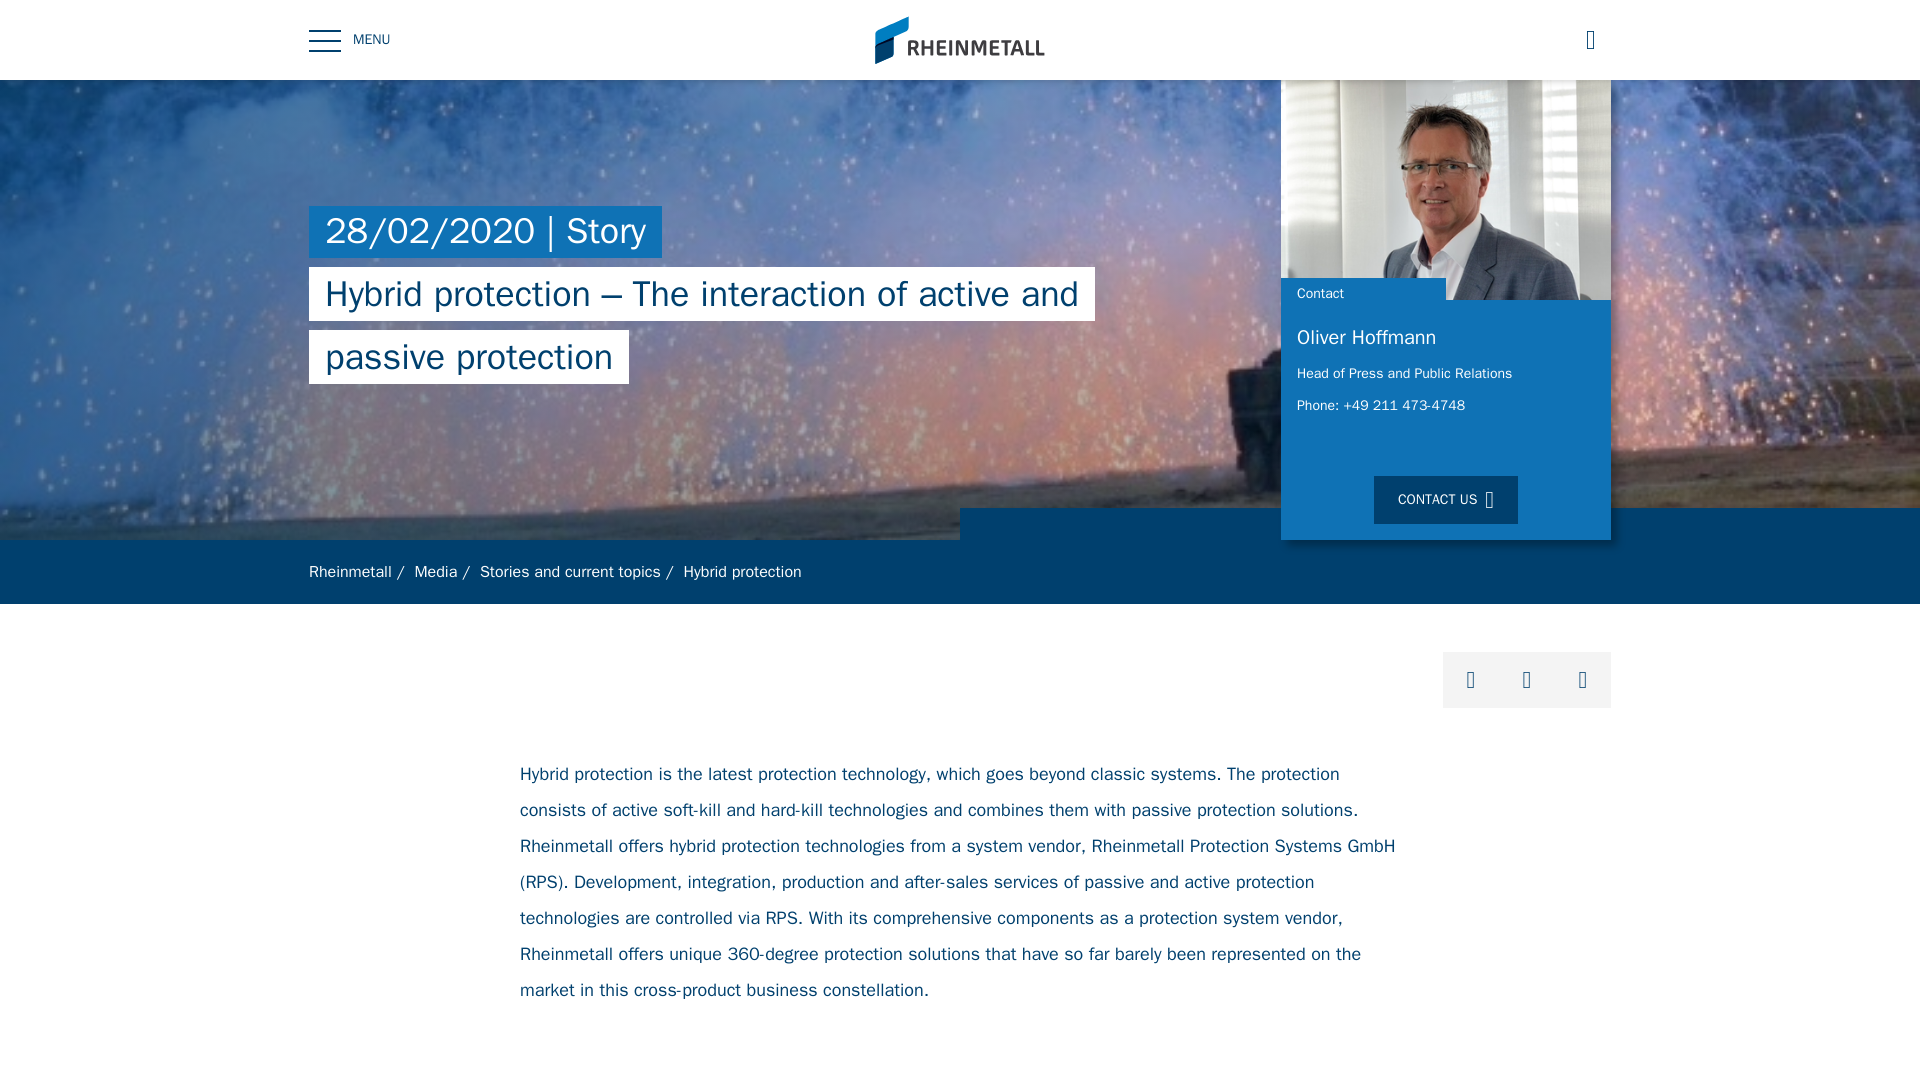  What do you see at coordinates (1471, 680) in the screenshot?
I see `shareOntwitter` at bounding box center [1471, 680].